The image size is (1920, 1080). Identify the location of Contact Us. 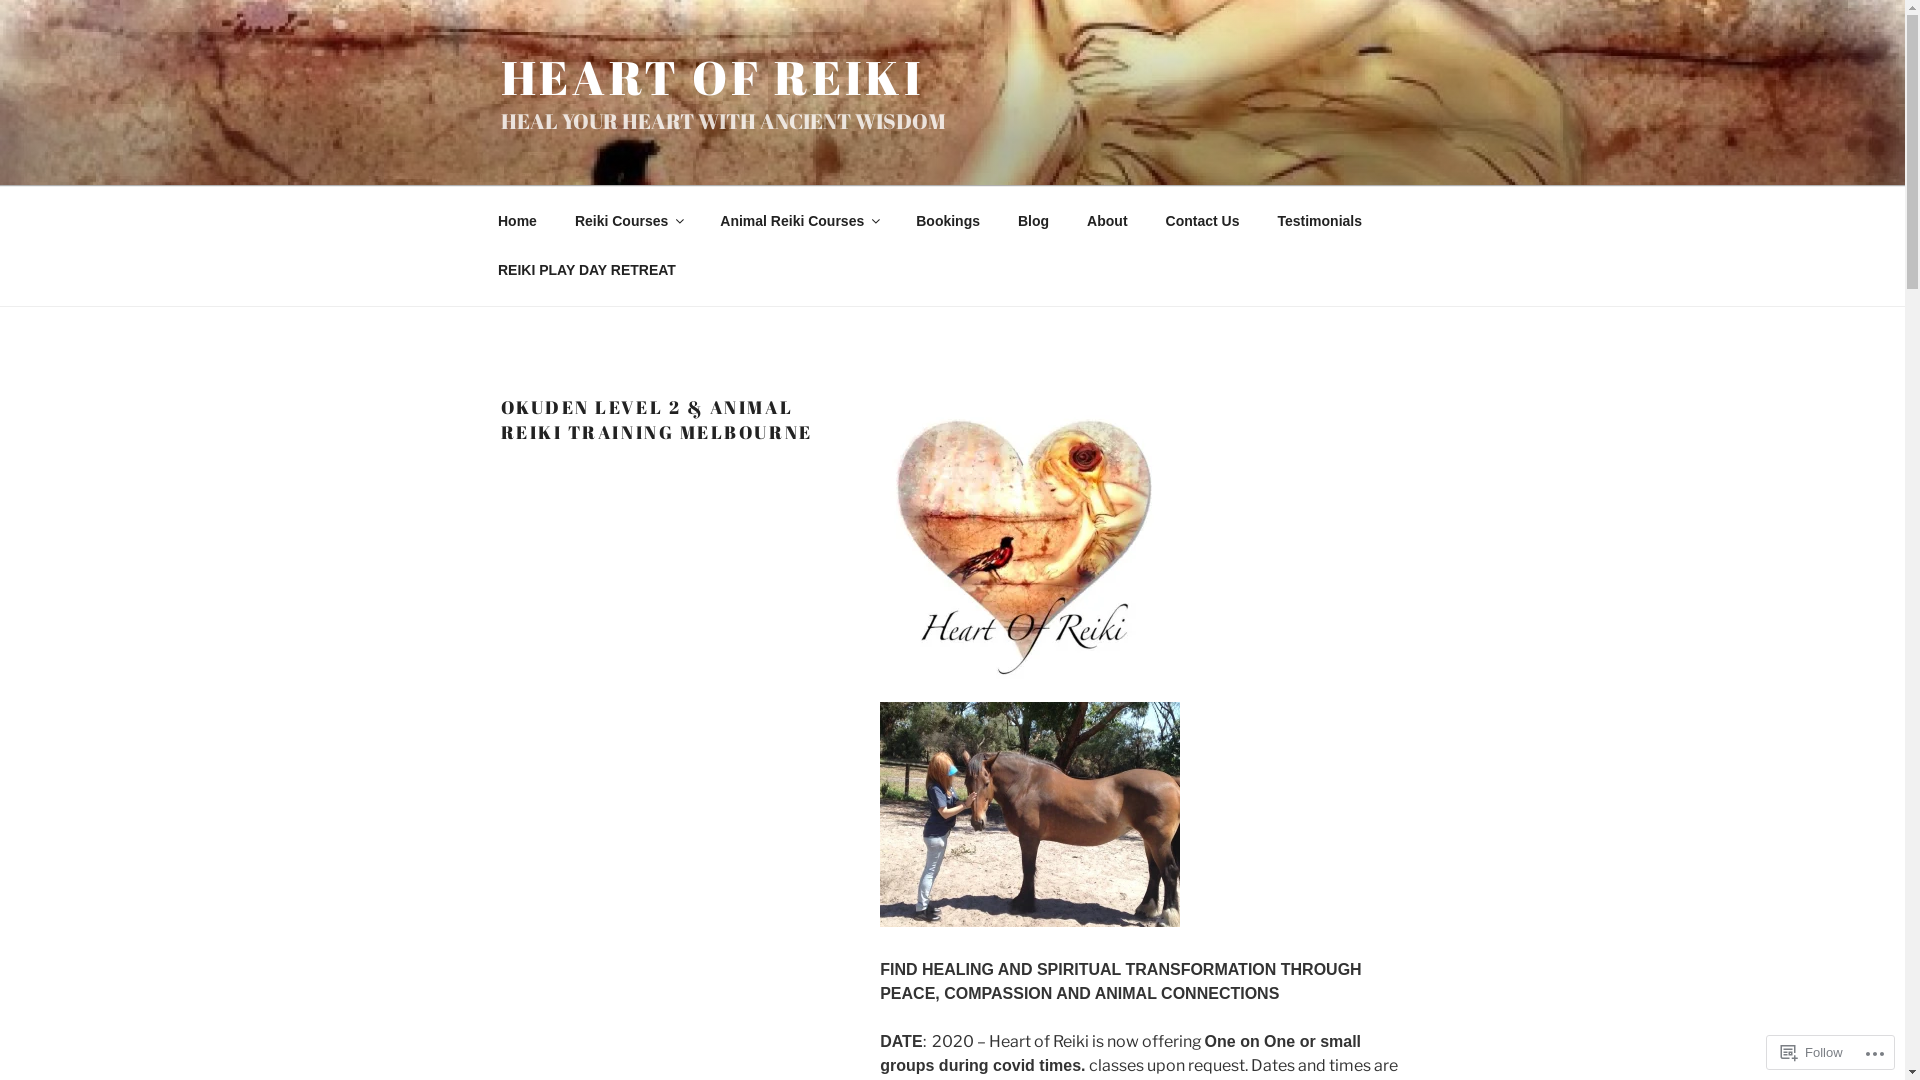
(1202, 222).